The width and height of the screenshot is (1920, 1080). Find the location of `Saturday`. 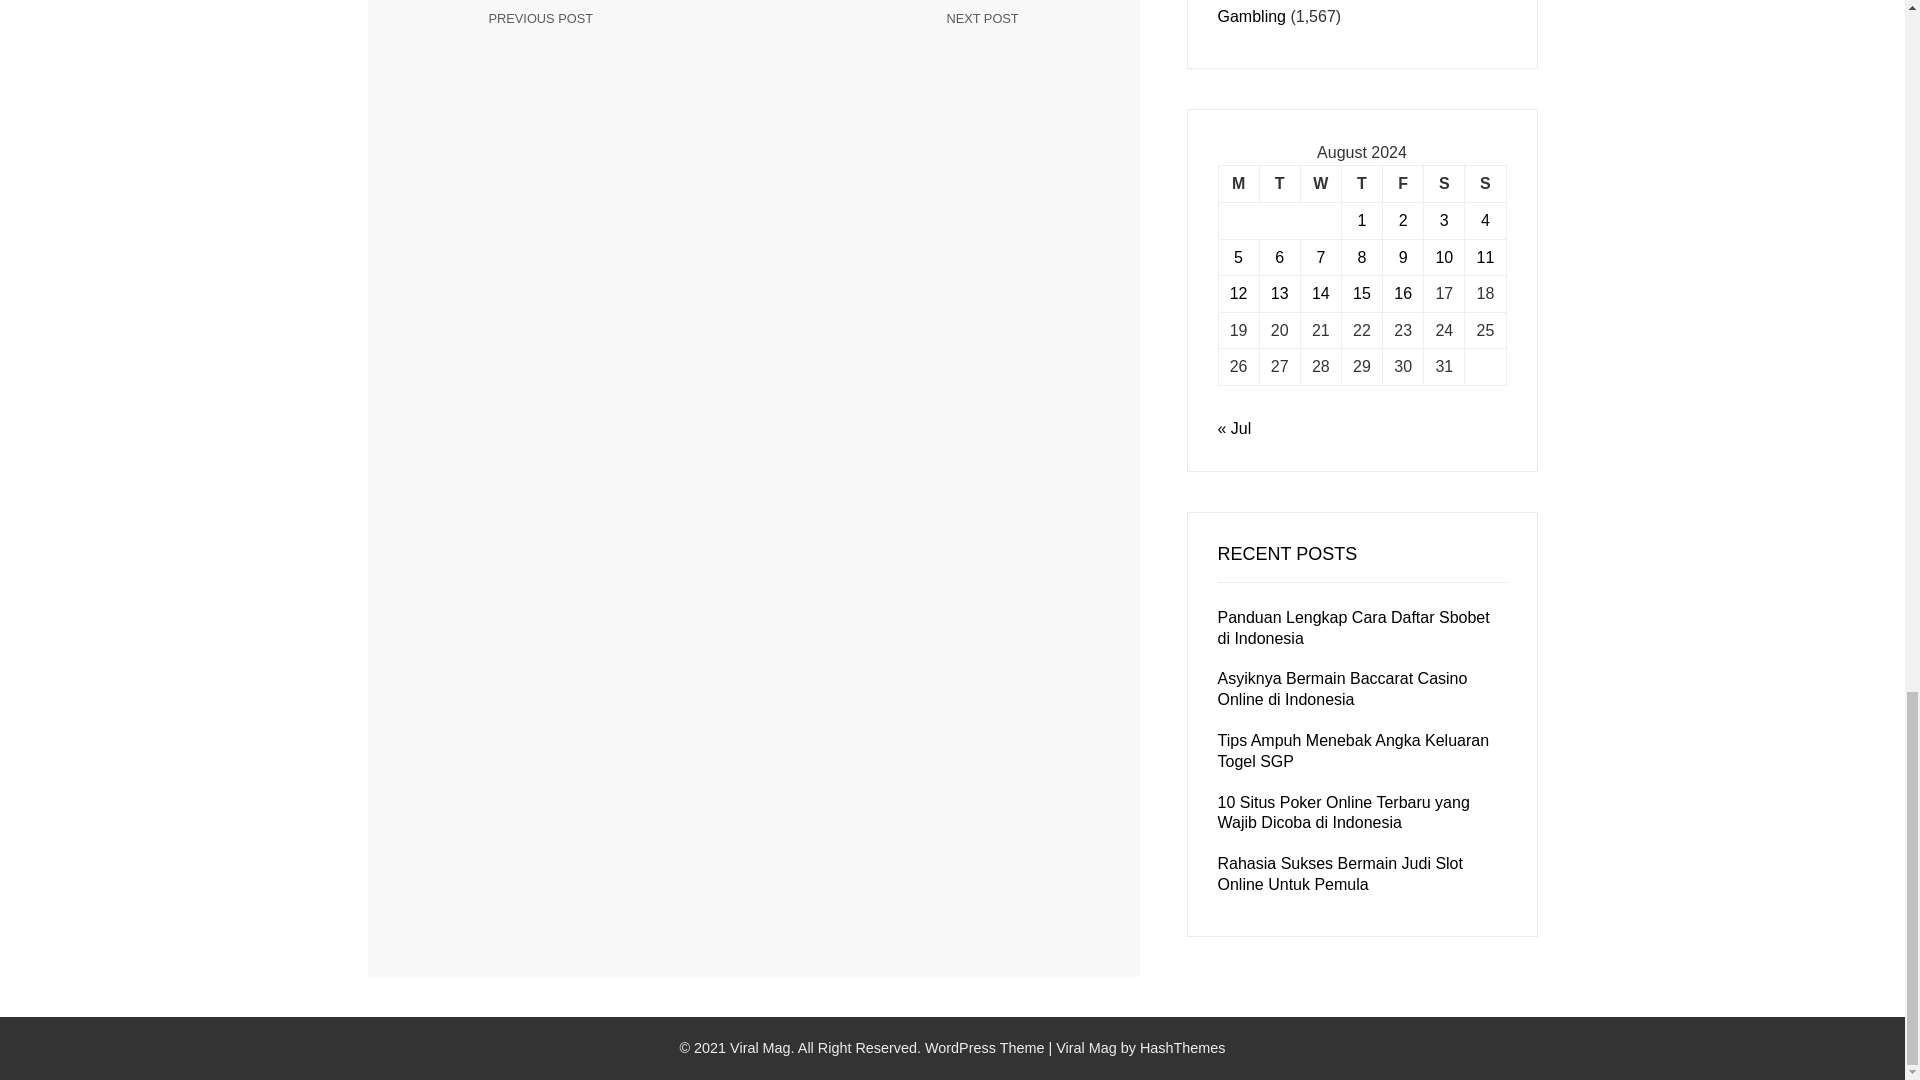

Saturday is located at coordinates (610, 34).